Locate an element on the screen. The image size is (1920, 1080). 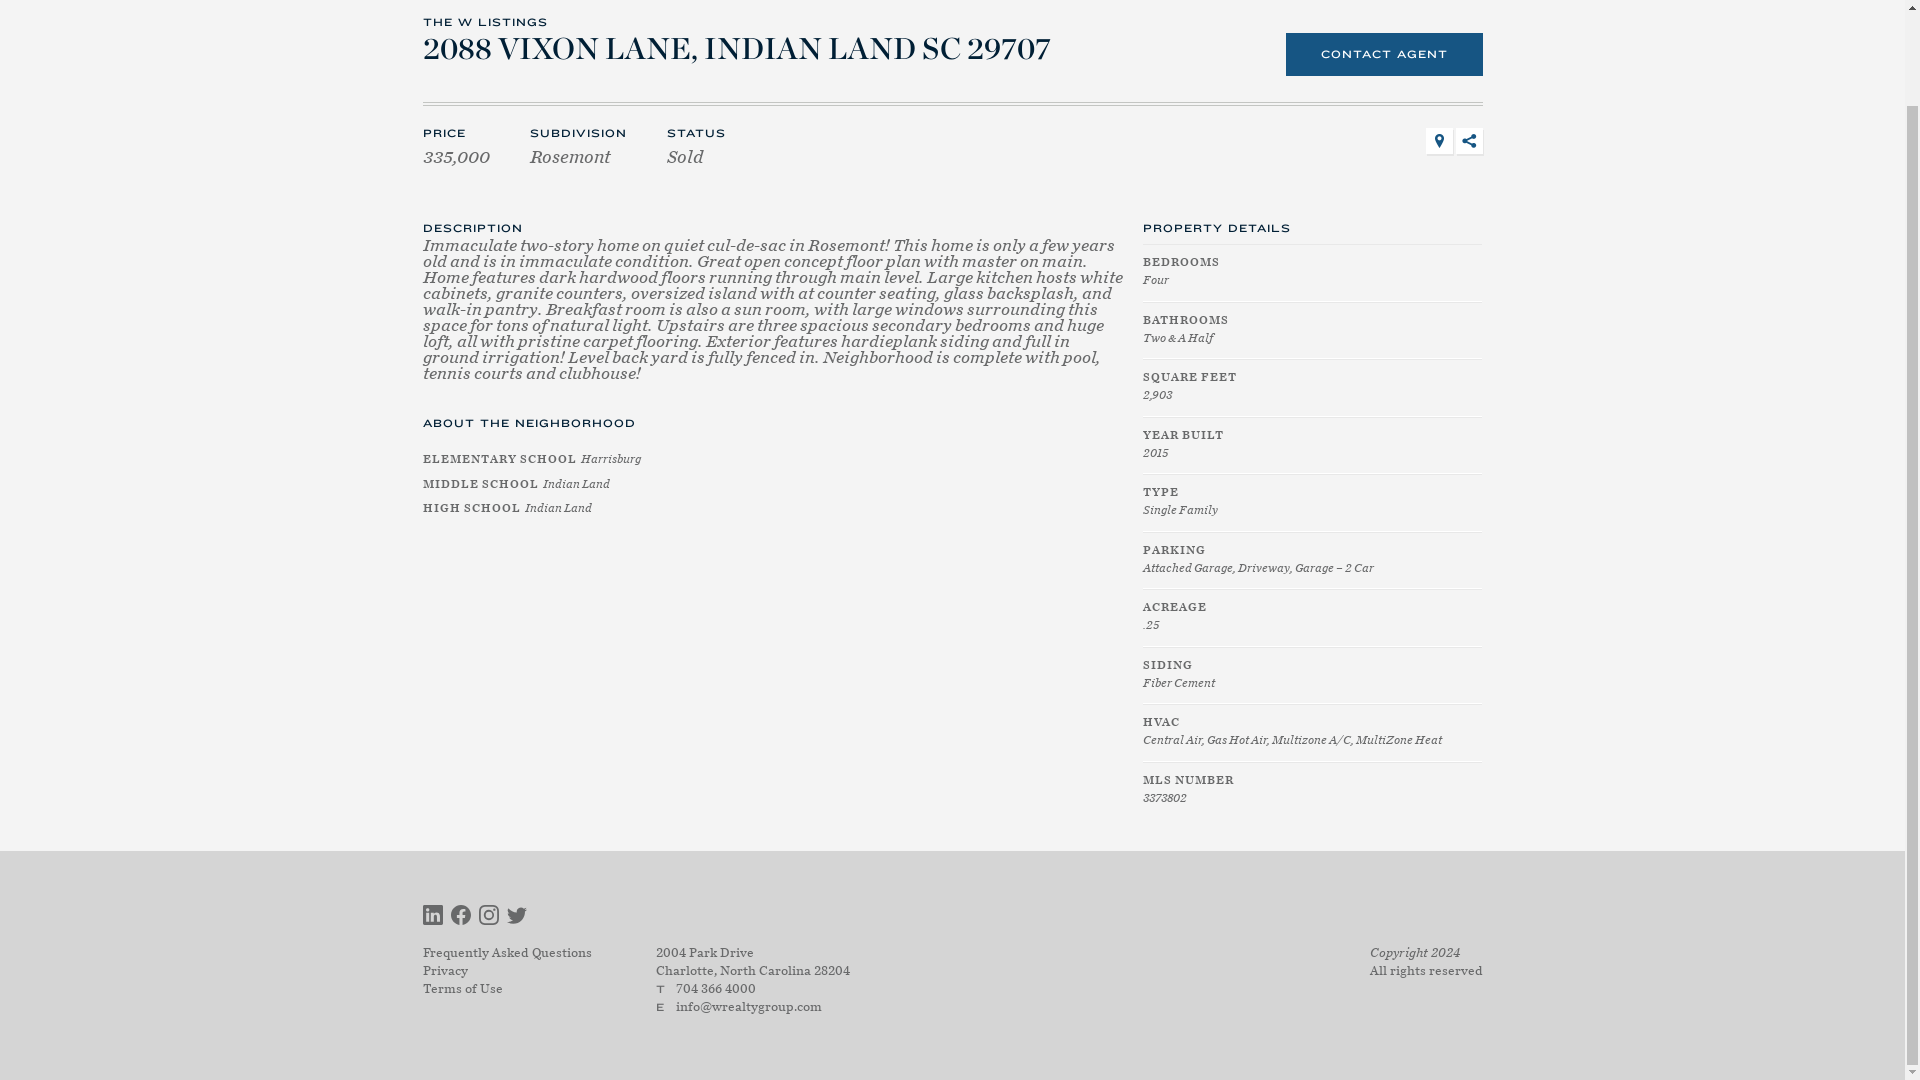
Map is located at coordinates (1440, 141).